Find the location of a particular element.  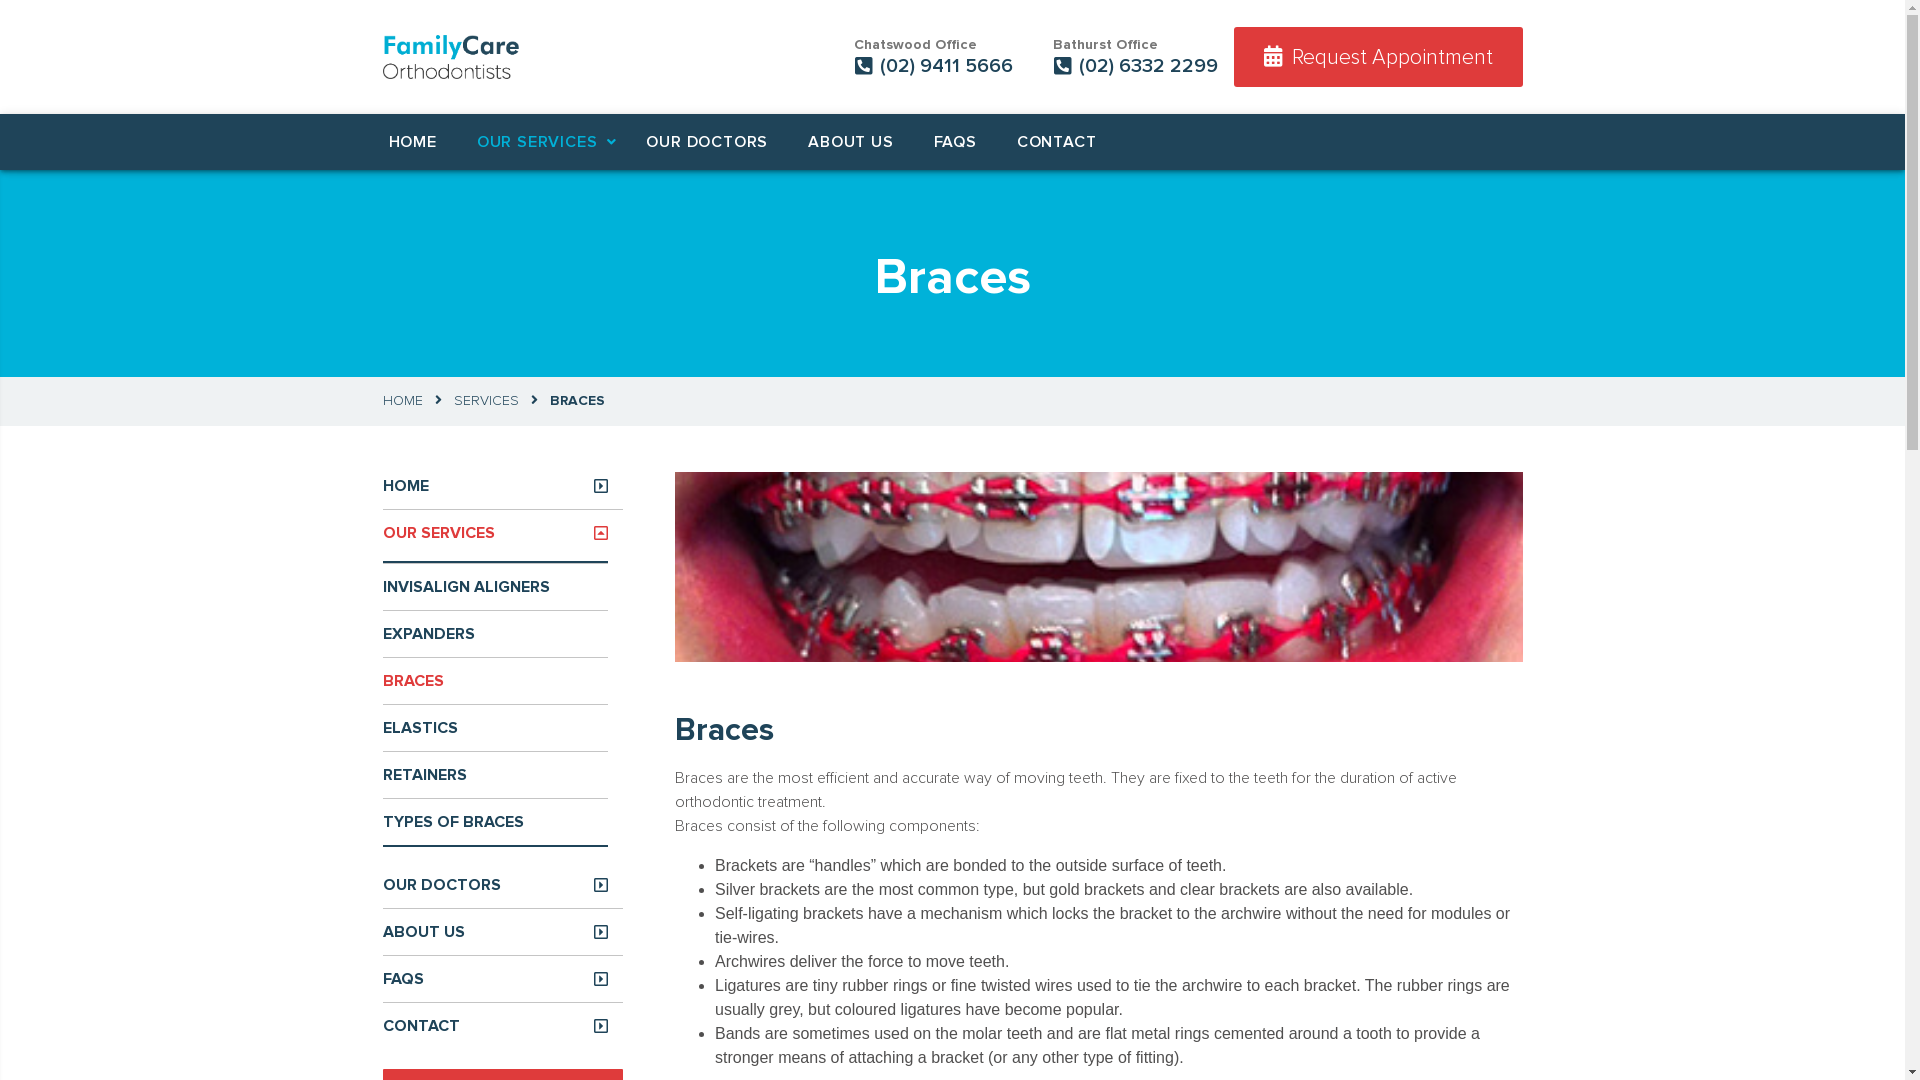

CONTACT is located at coordinates (494, 1026).